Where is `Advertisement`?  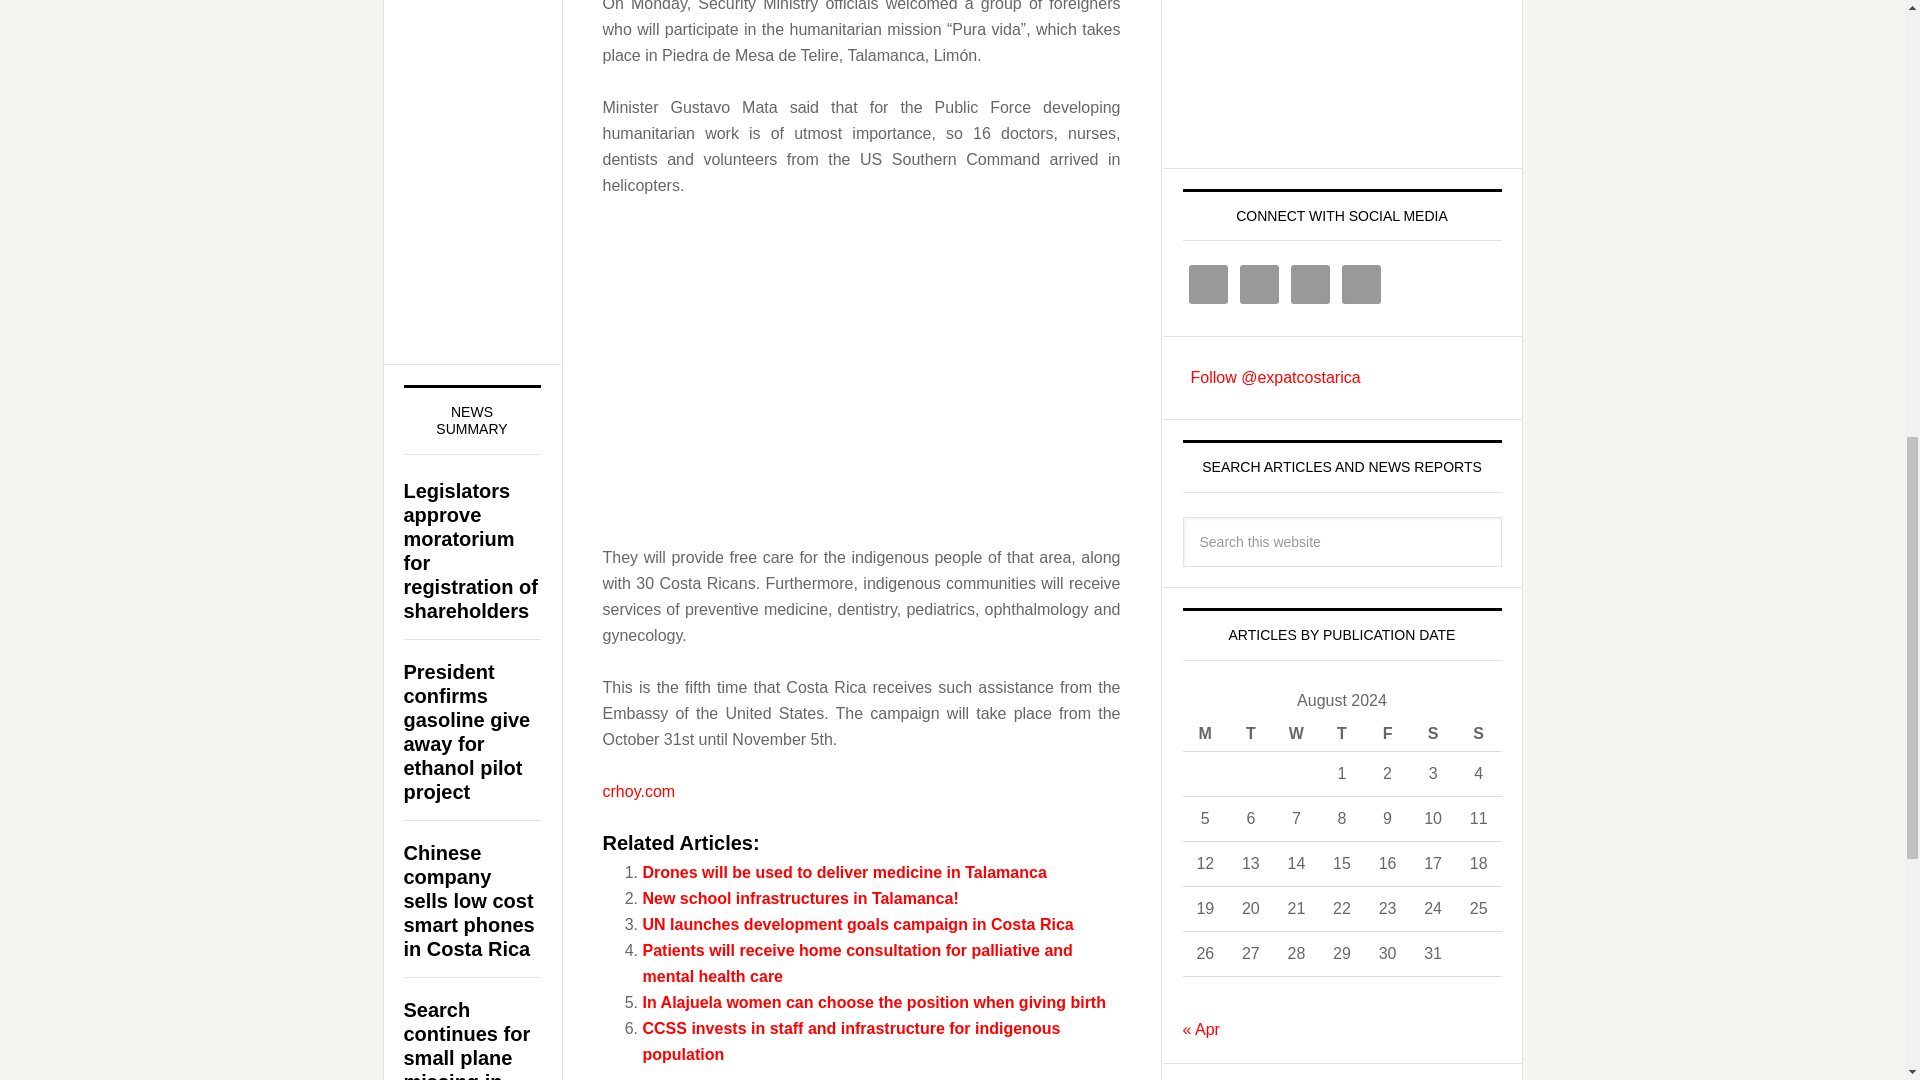 Advertisement is located at coordinates (1332, 70).